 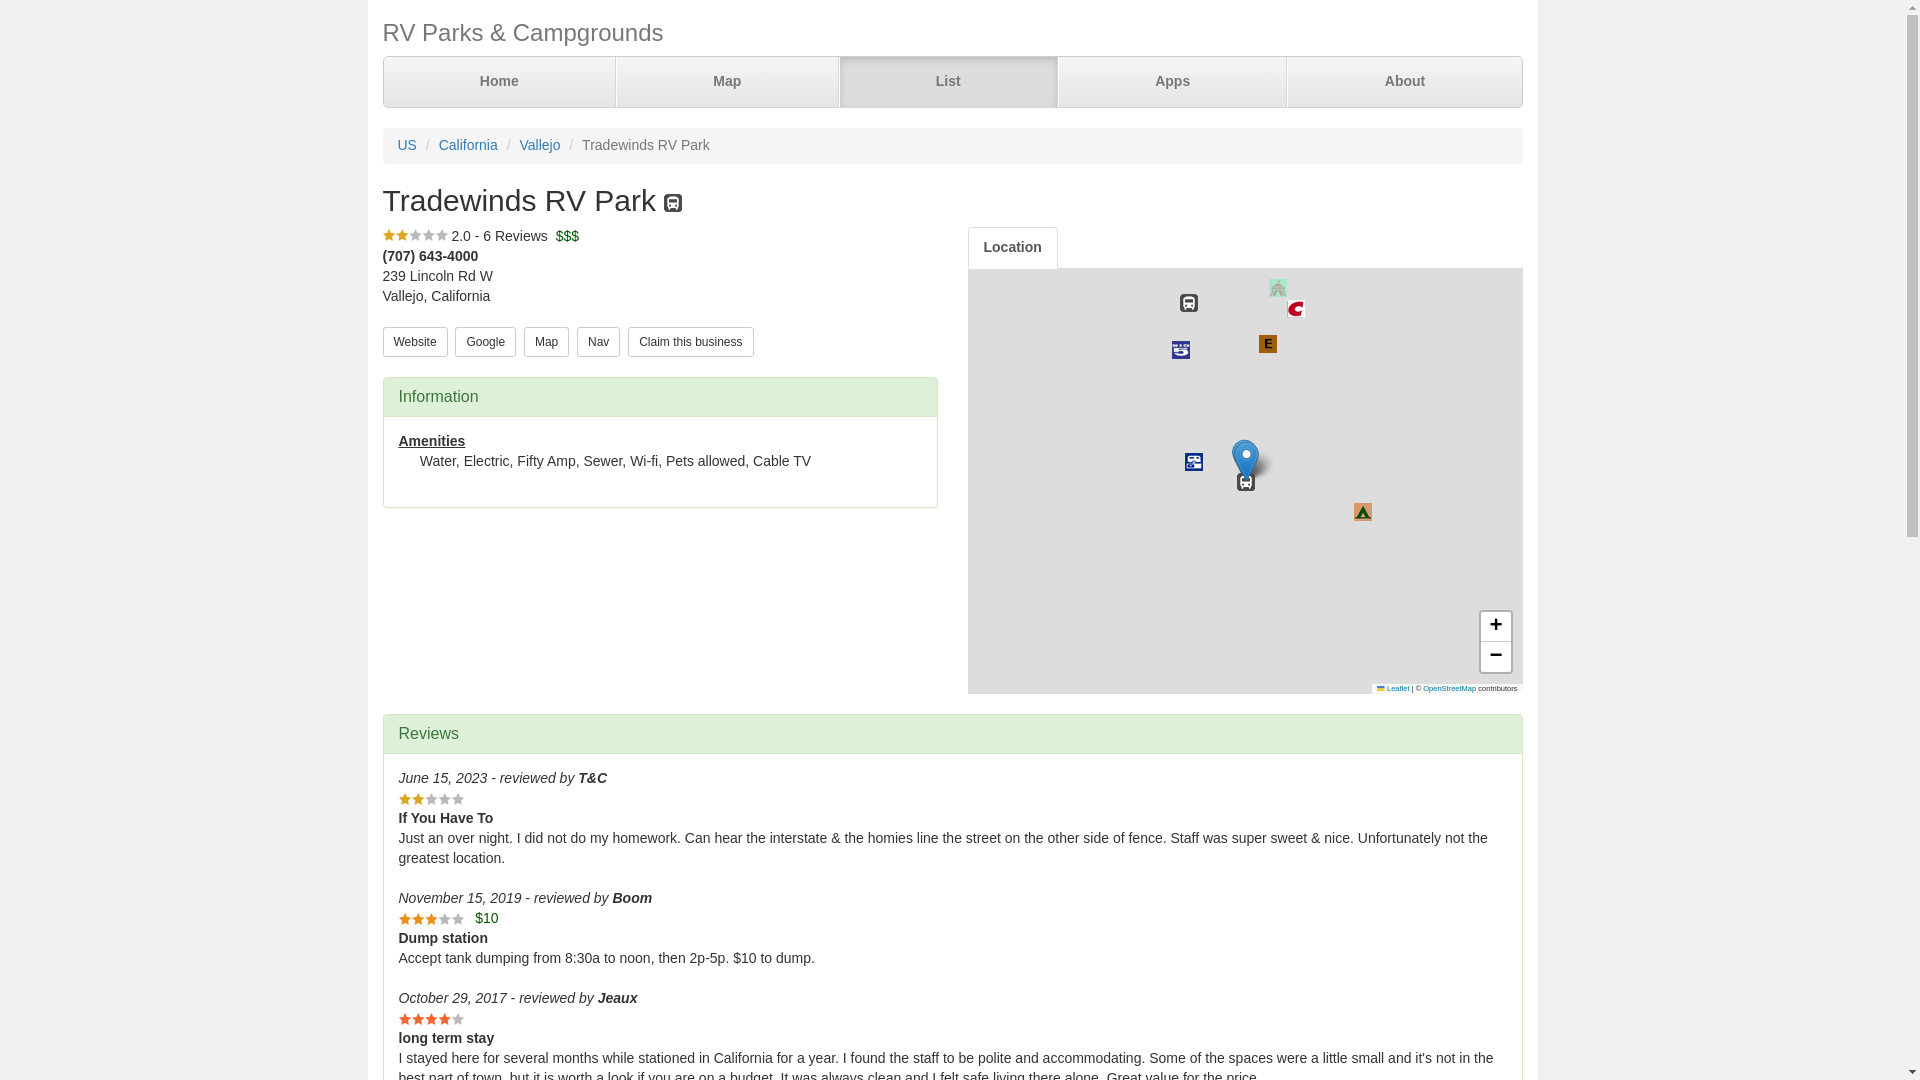 I want to click on Leaflet, so click(x=1392, y=688).